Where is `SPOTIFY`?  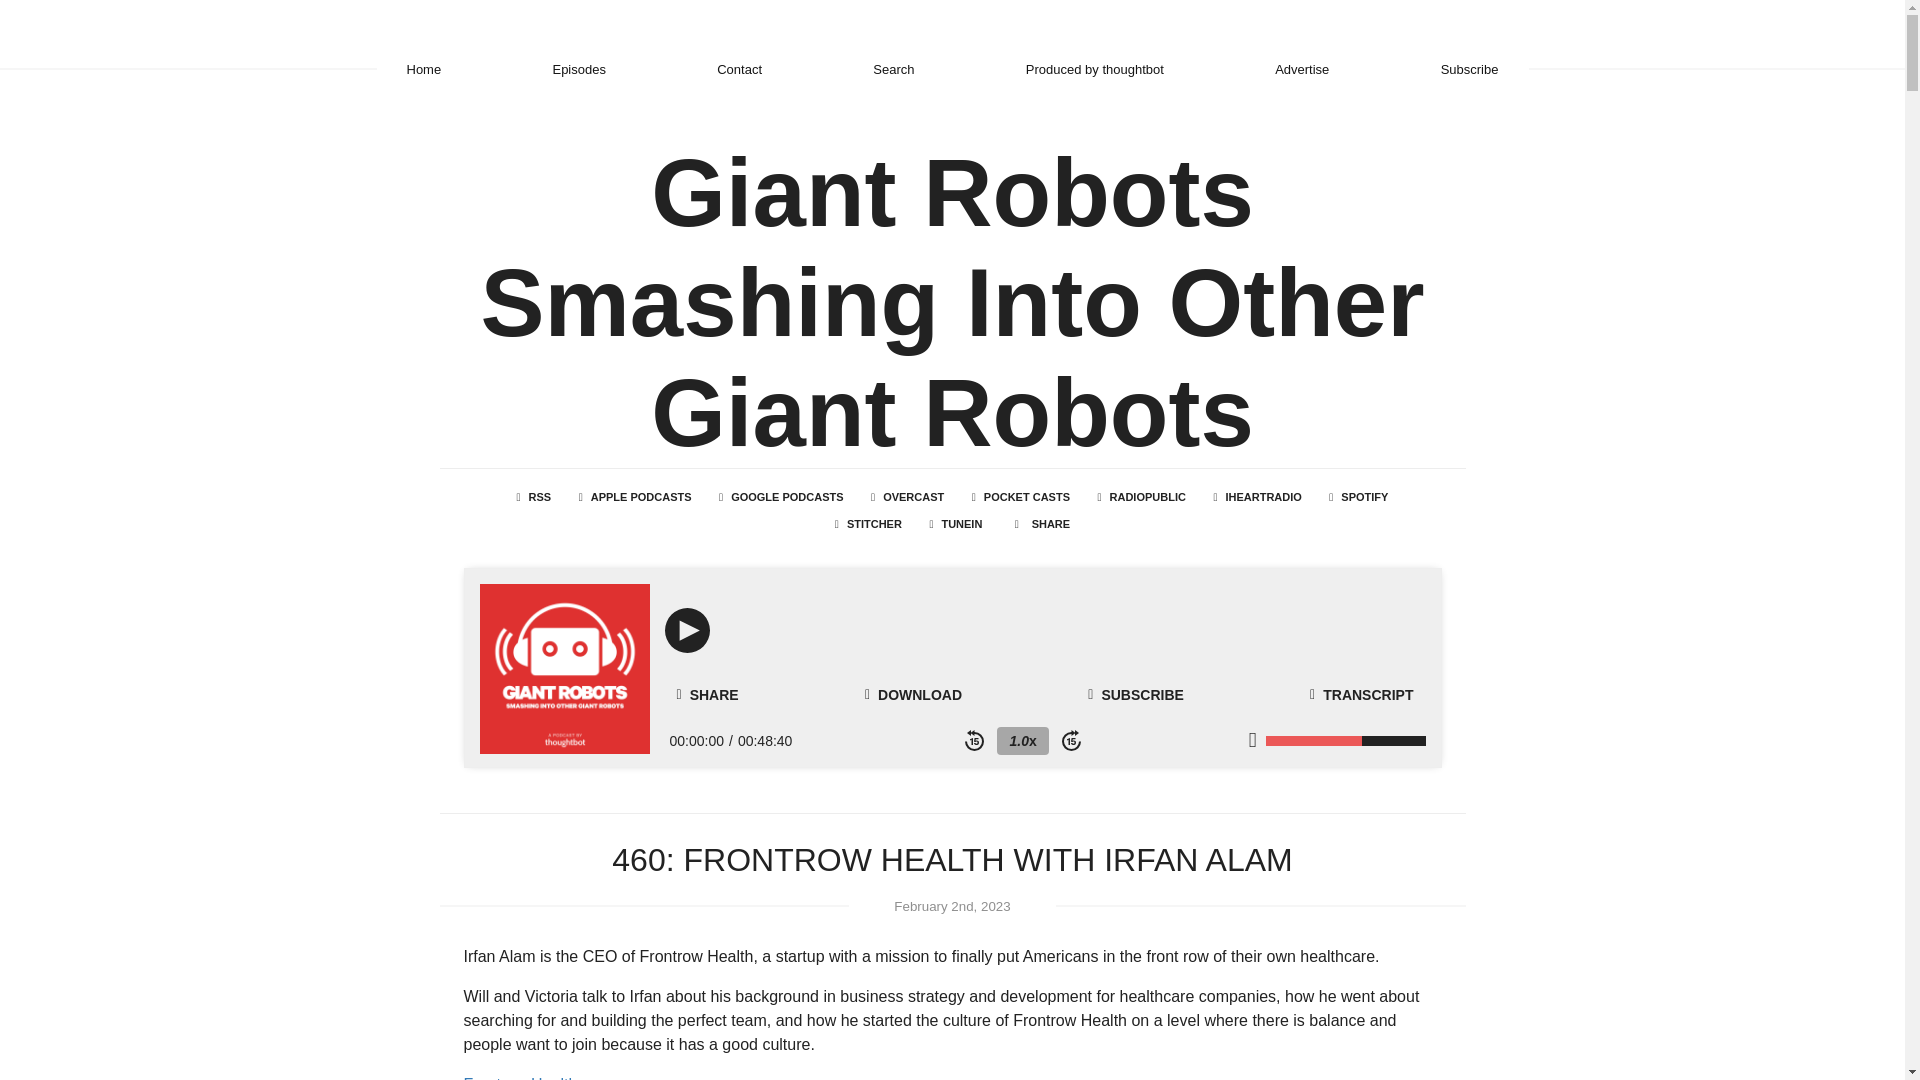
SPOTIFY is located at coordinates (1358, 496).